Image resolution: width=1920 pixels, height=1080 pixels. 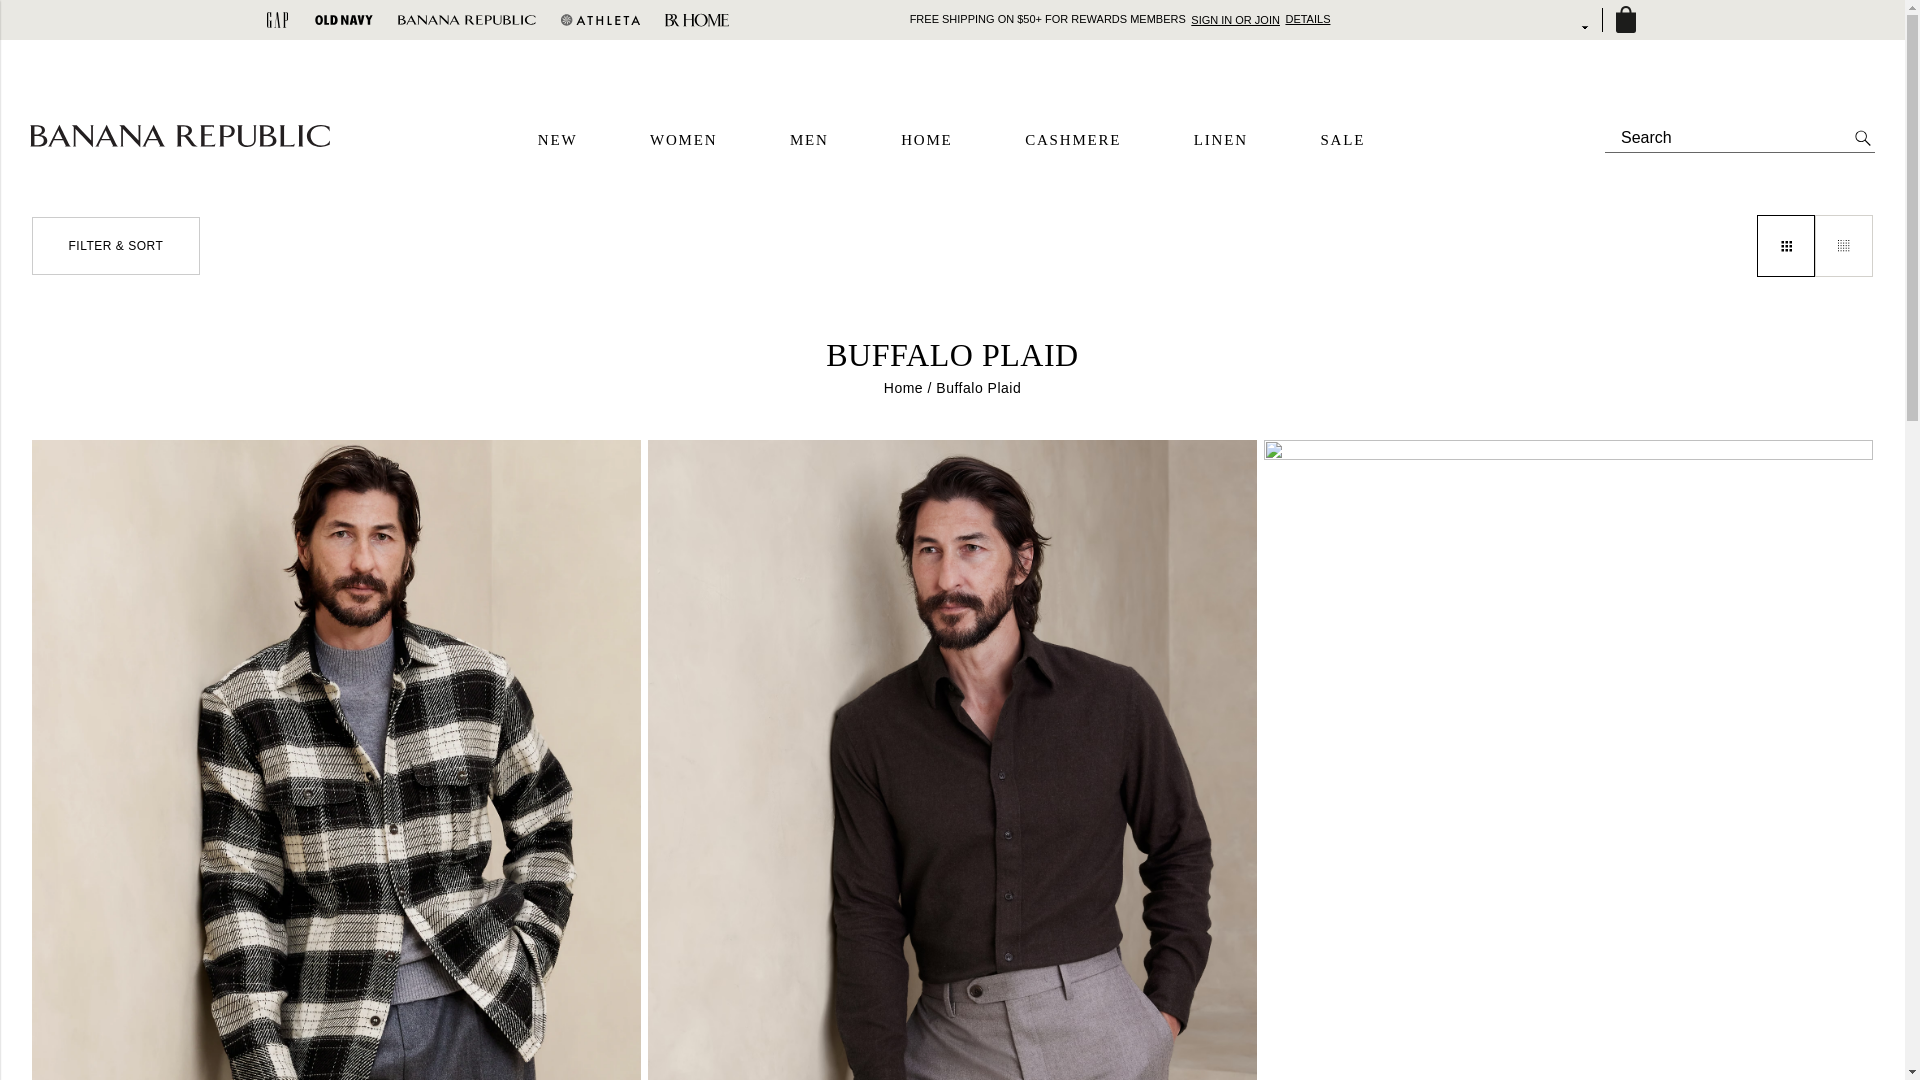 I want to click on SALE, so click(x=1342, y=140).